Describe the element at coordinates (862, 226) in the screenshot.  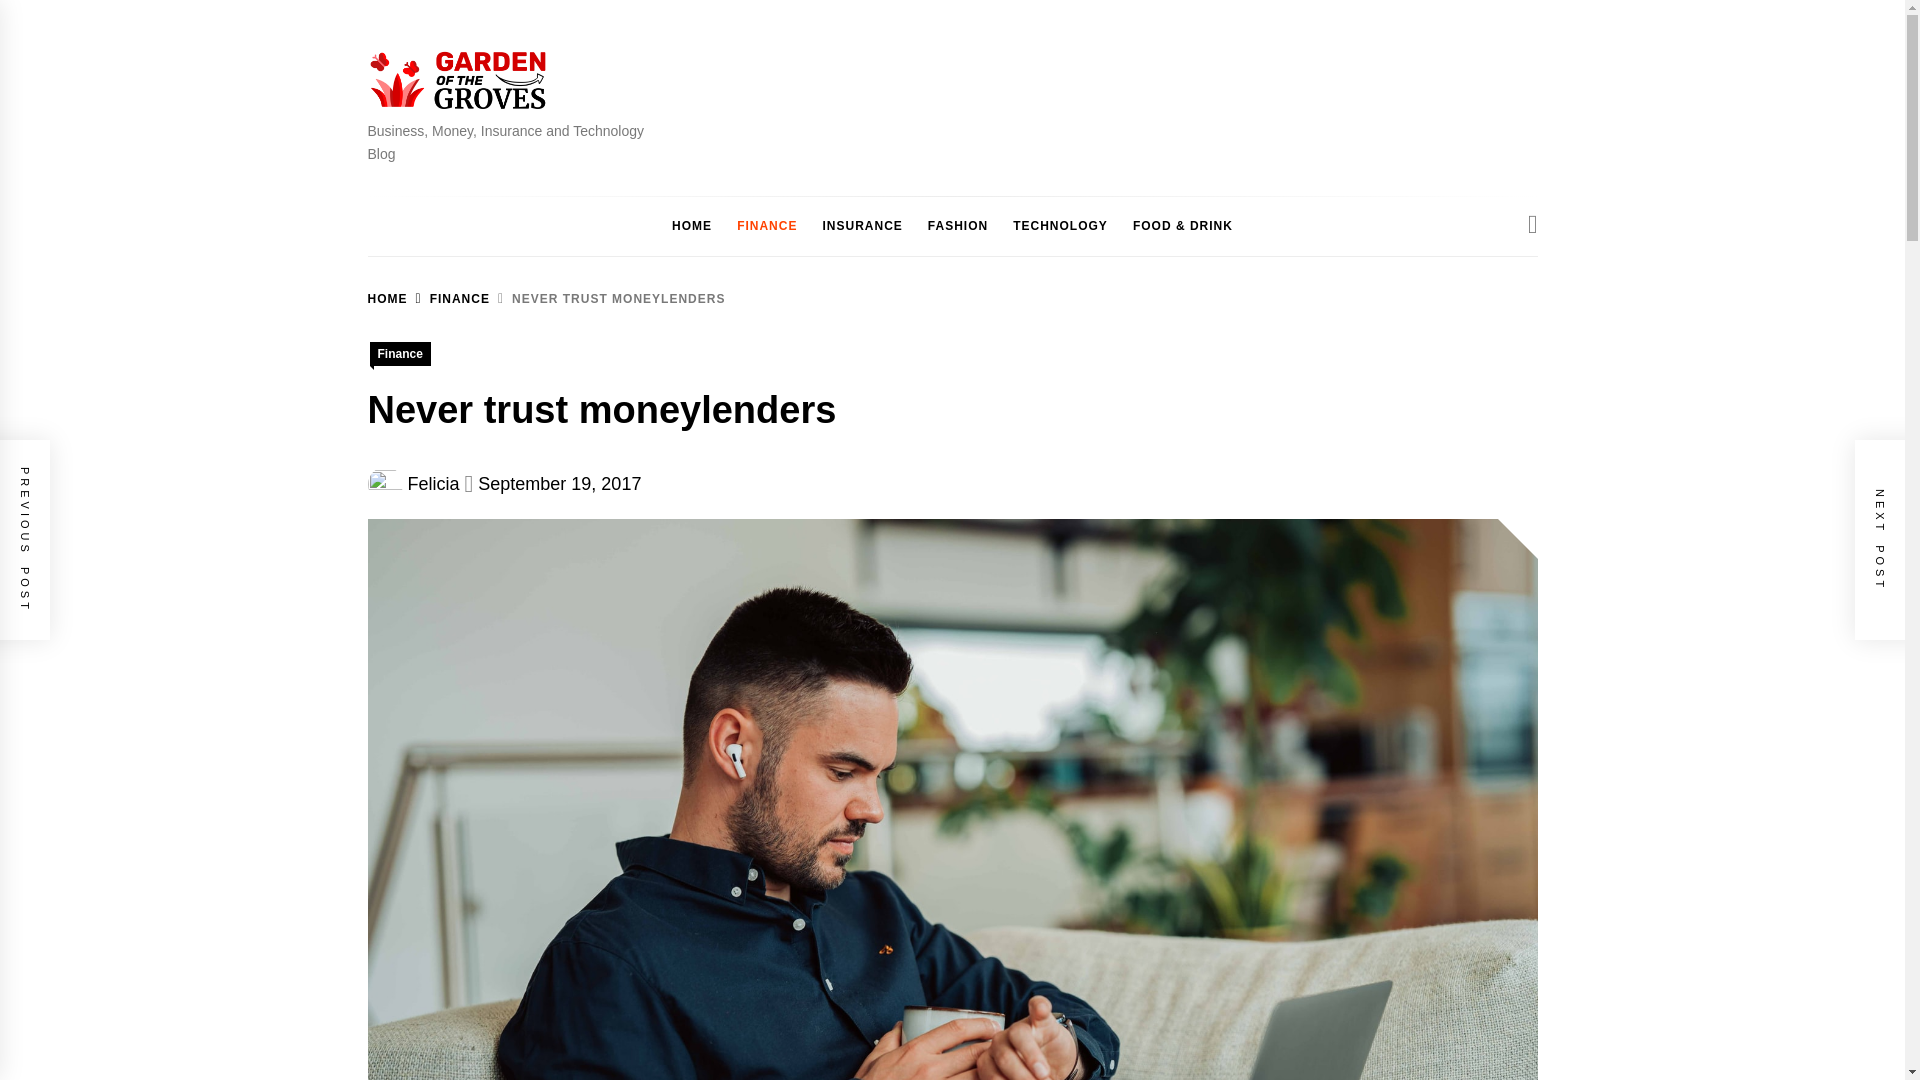
I see `INSURANCE` at that location.